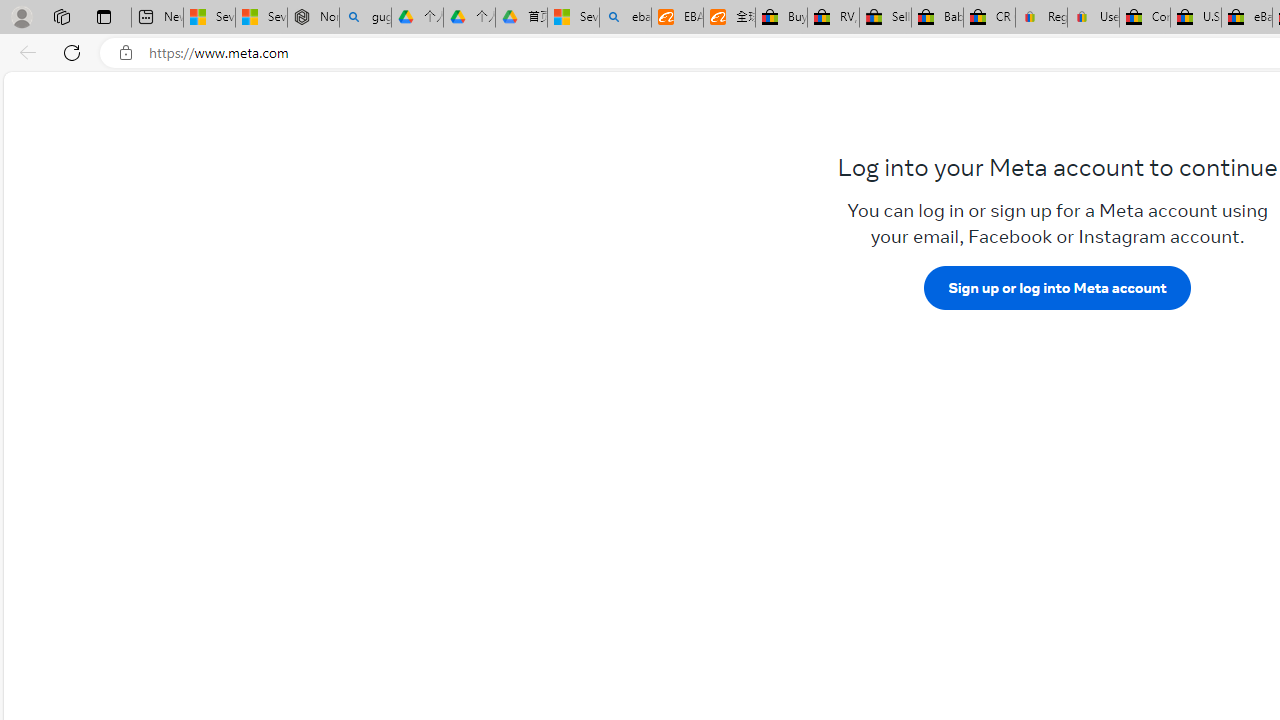 Image resolution: width=1280 pixels, height=720 pixels. Describe the element at coordinates (1057, 287) in the screenshot. I see `Sign up or log into Meta account` at that location.